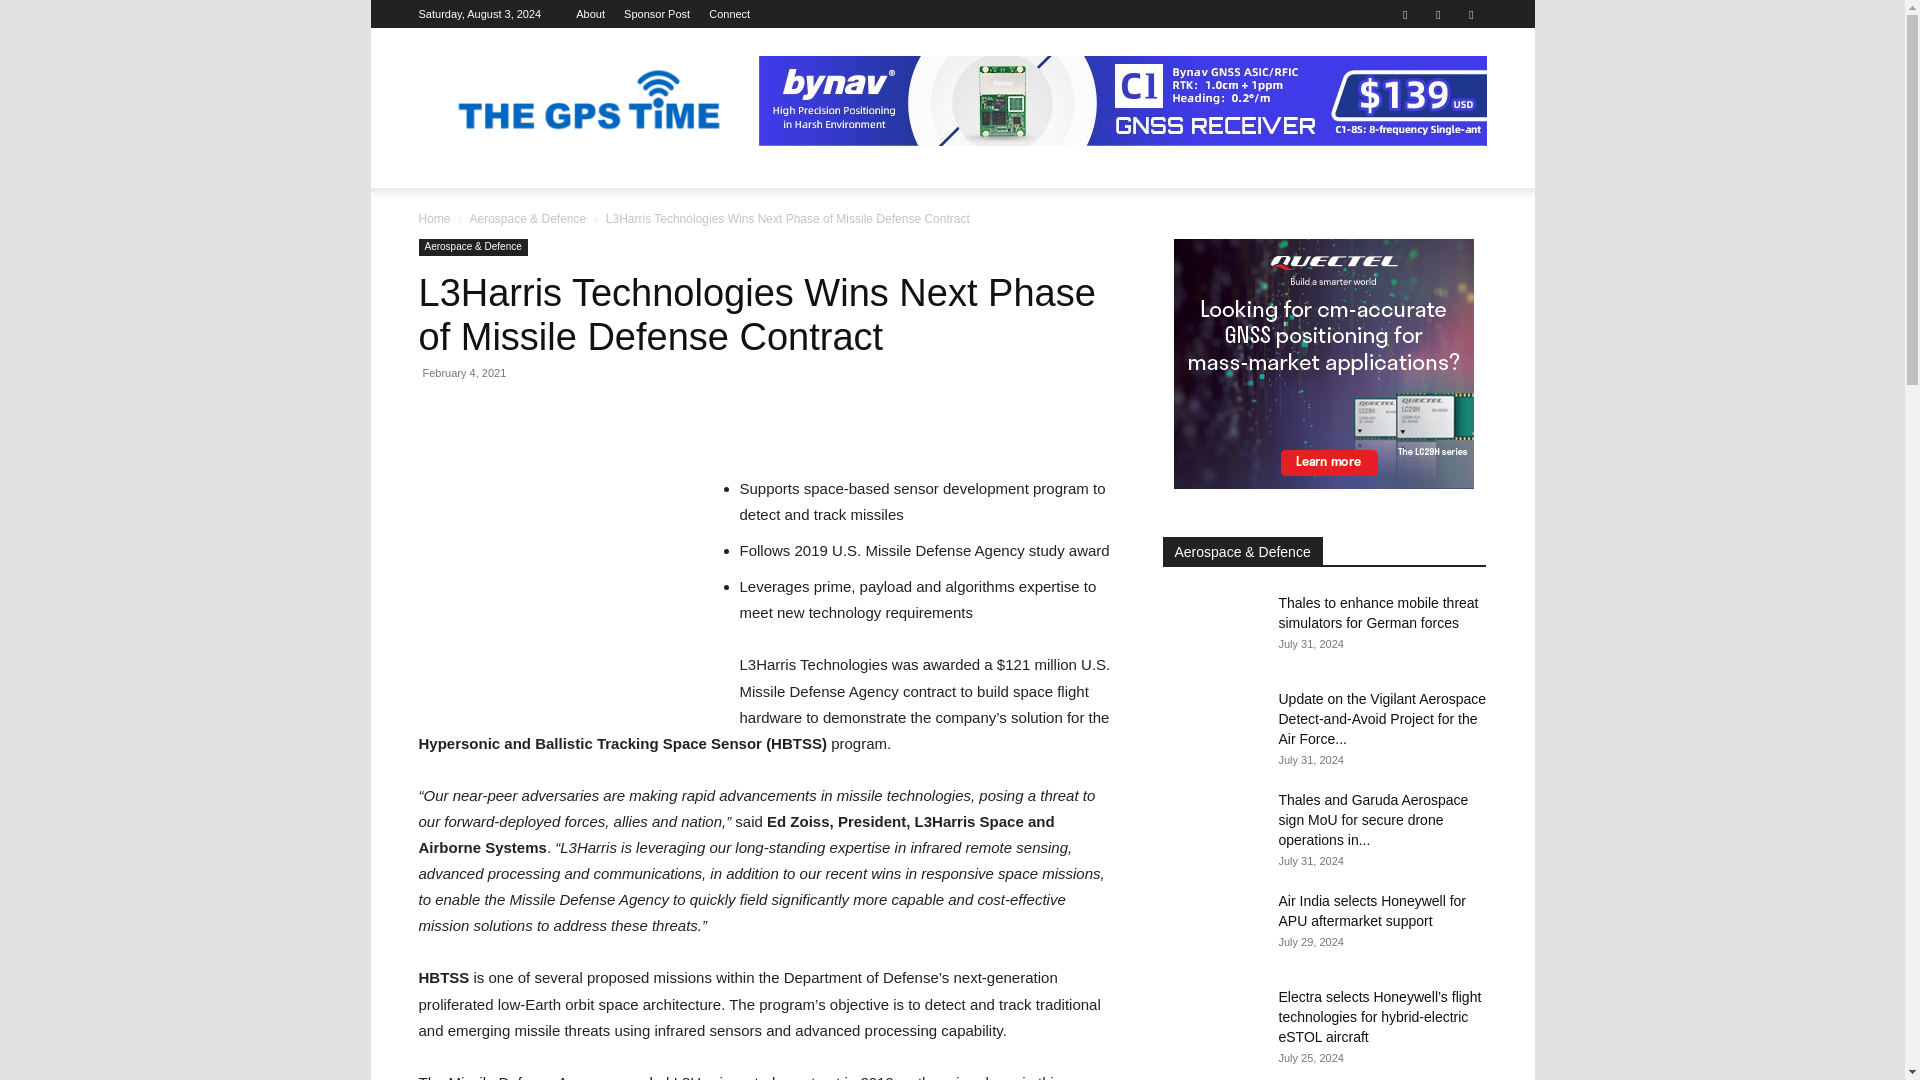 This screenshot has width=1920, height=1080. I want to click on Sponsor Post, so click(656, 14).